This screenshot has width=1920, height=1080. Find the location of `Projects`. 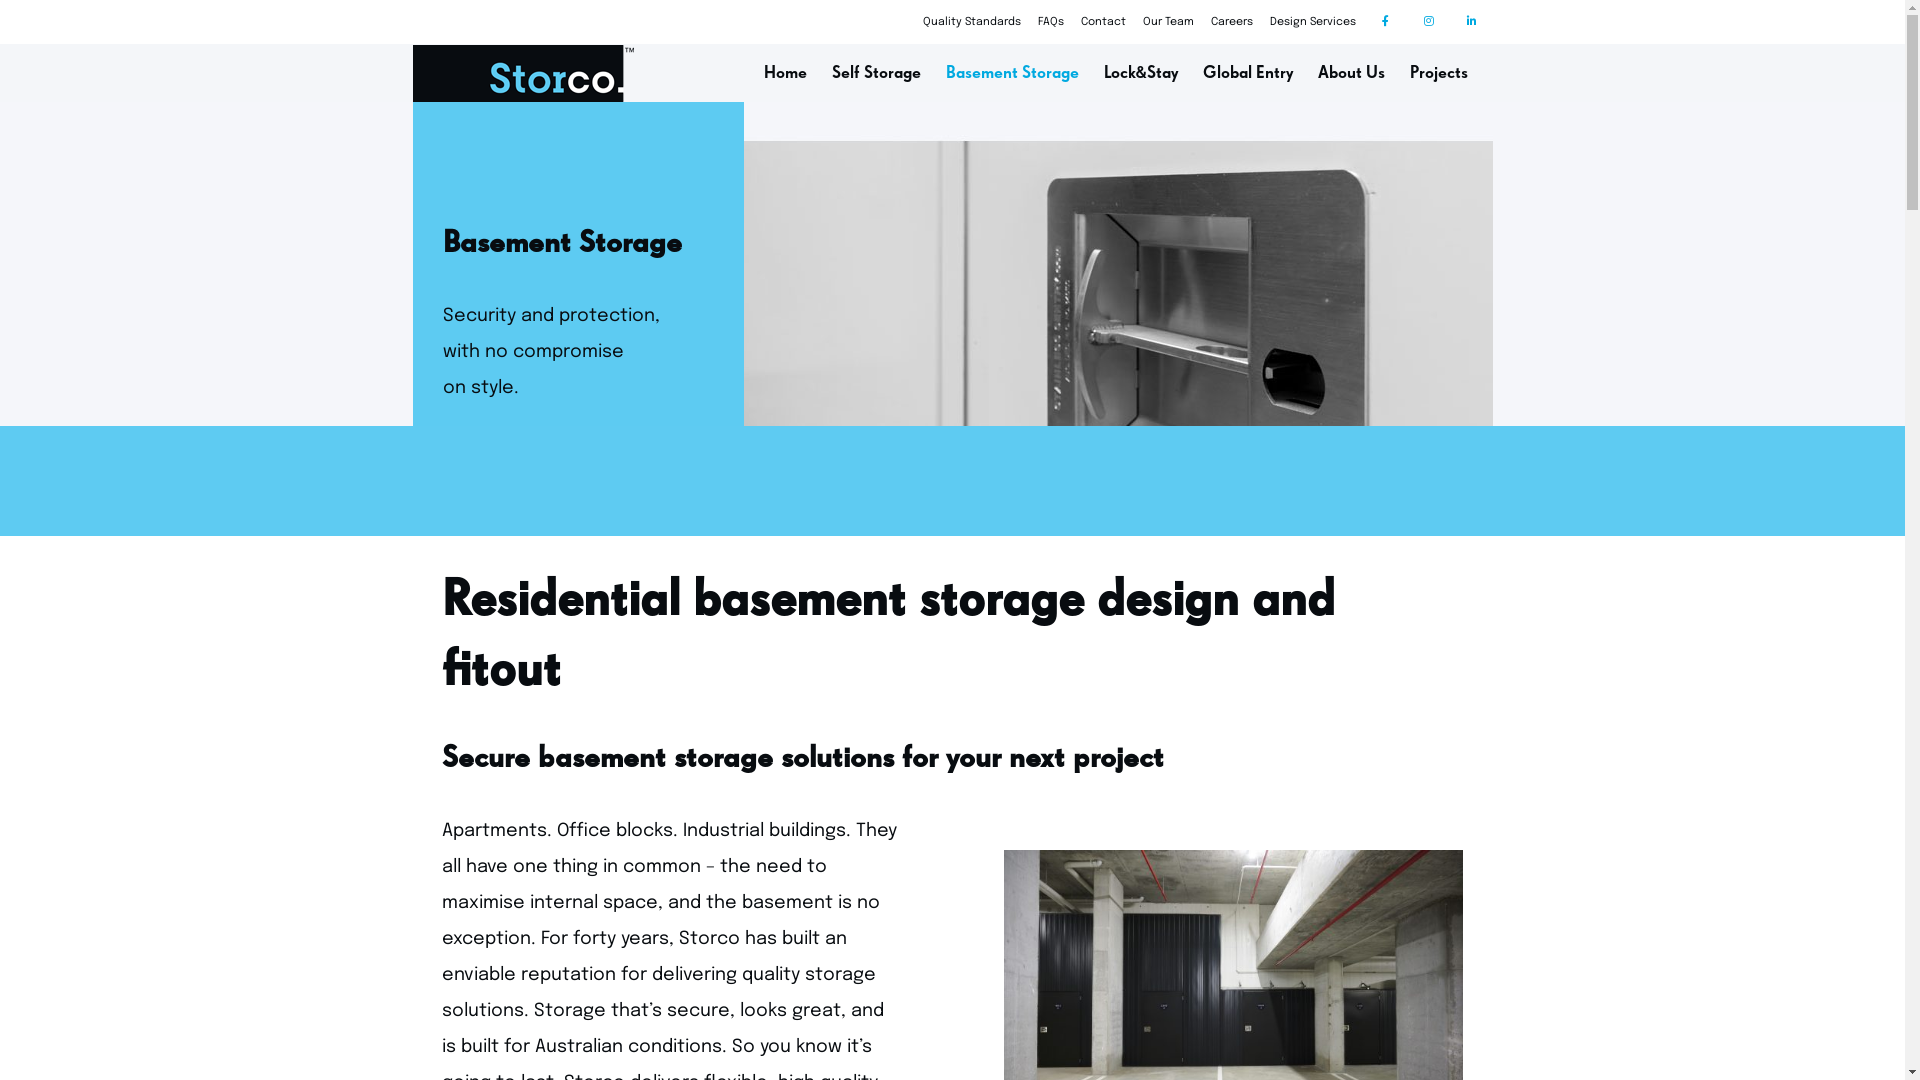

Projects is located at coordinates (1439, 74).